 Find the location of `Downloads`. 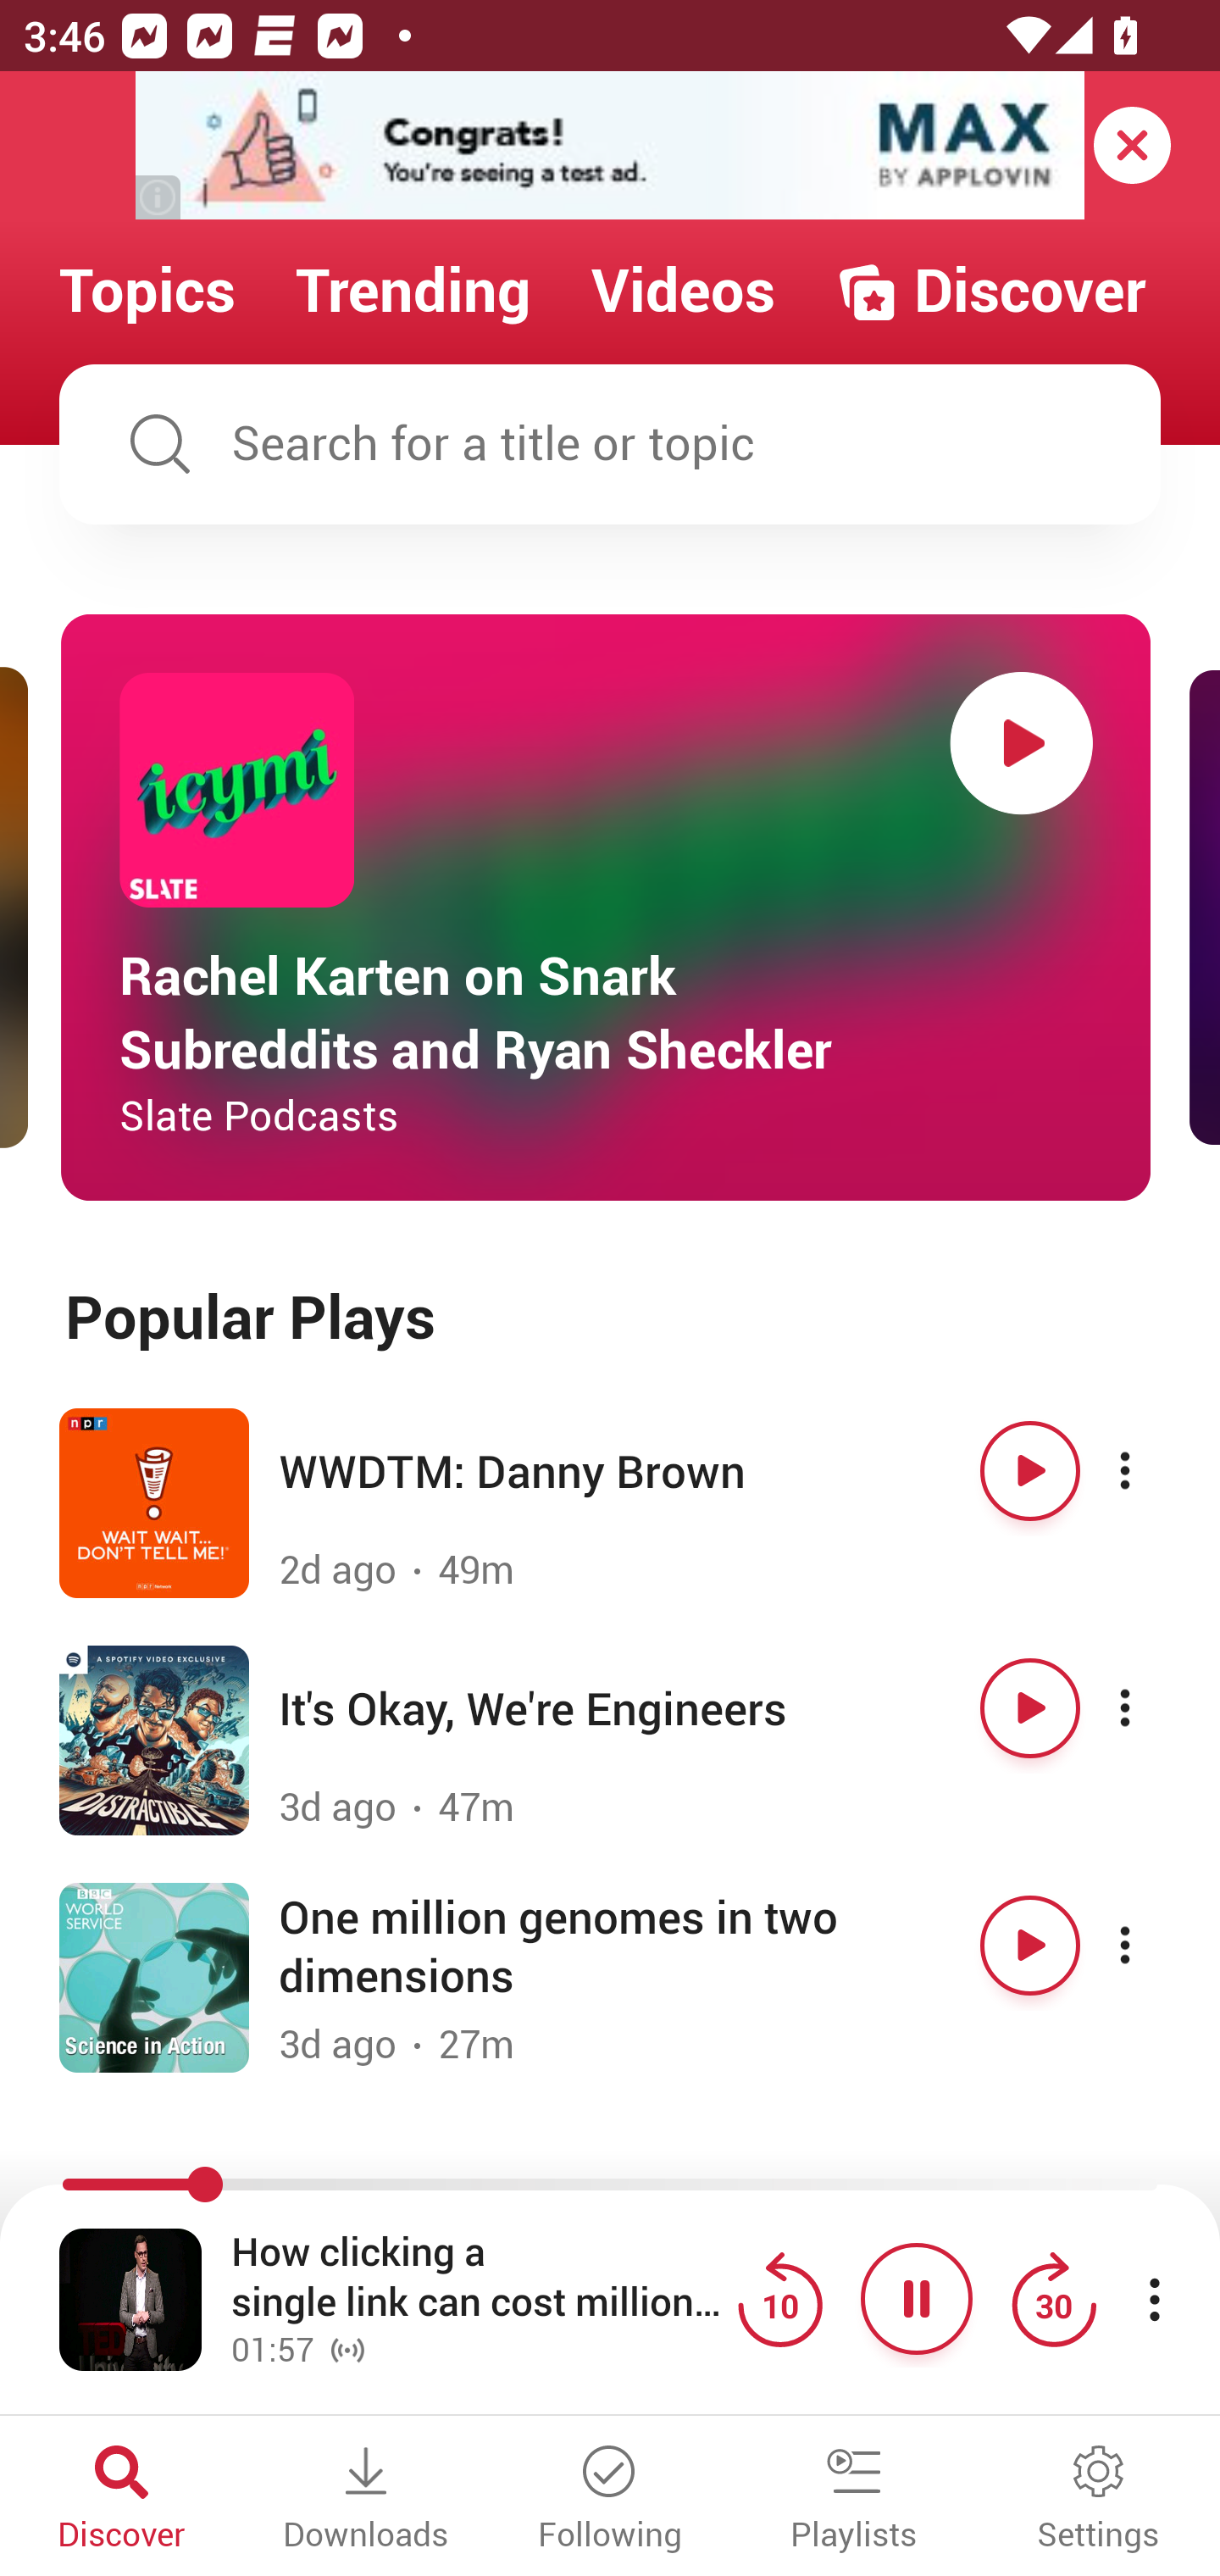

Downloads is located at coordinates (366, 2500).